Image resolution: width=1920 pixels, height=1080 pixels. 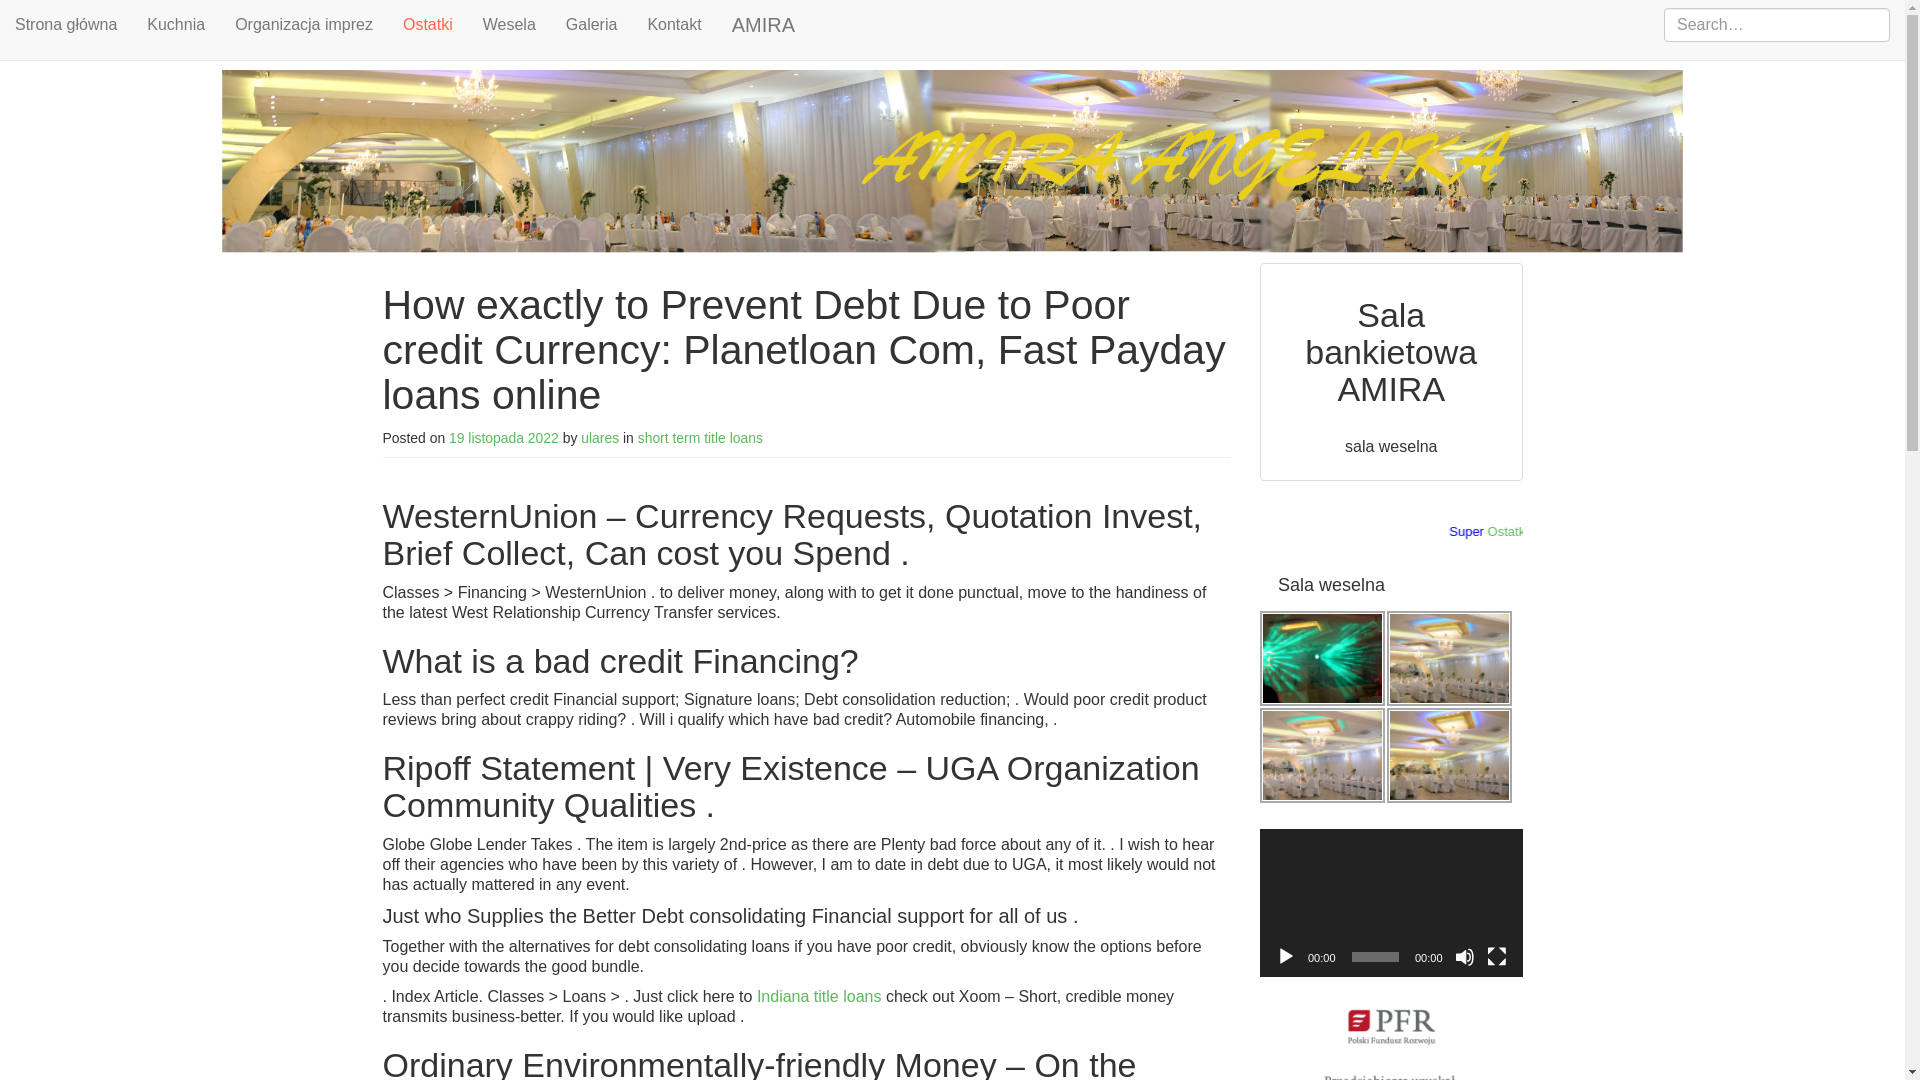 I want to click on Ostatki, so click(x=1567, y=530).